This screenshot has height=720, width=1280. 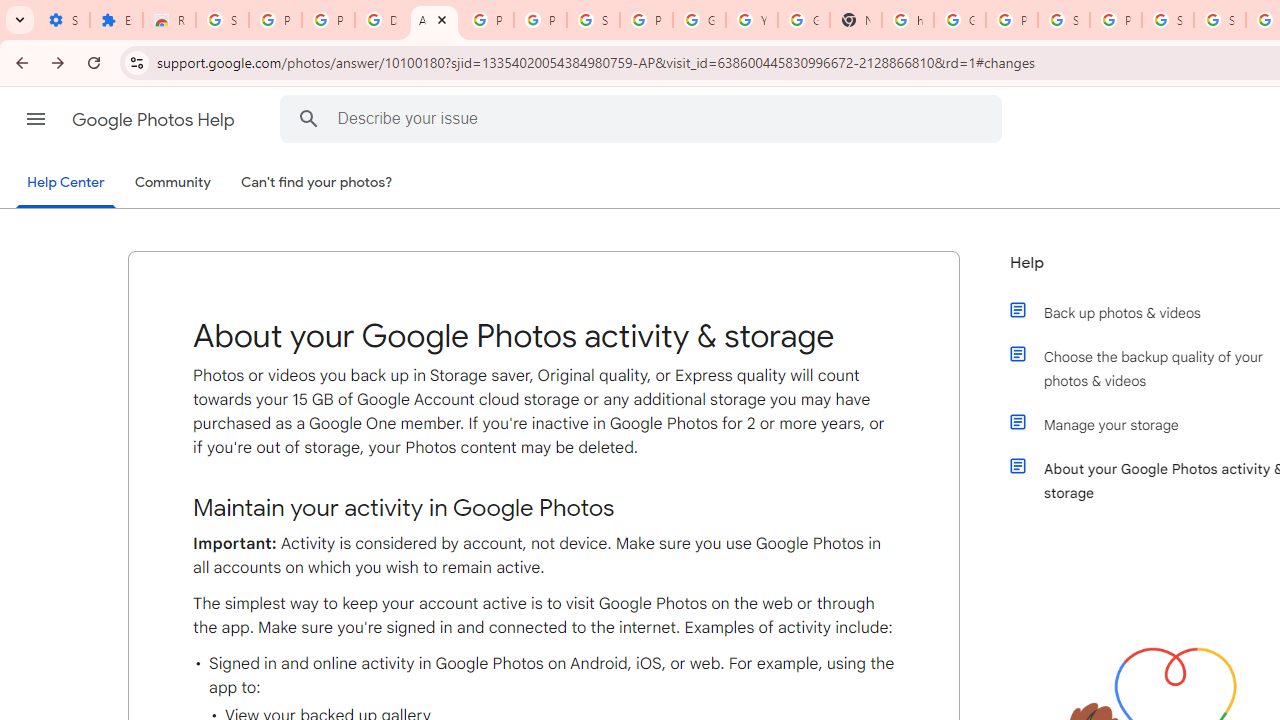 I want to click on Search Help Center, so click(x=309, y=118).